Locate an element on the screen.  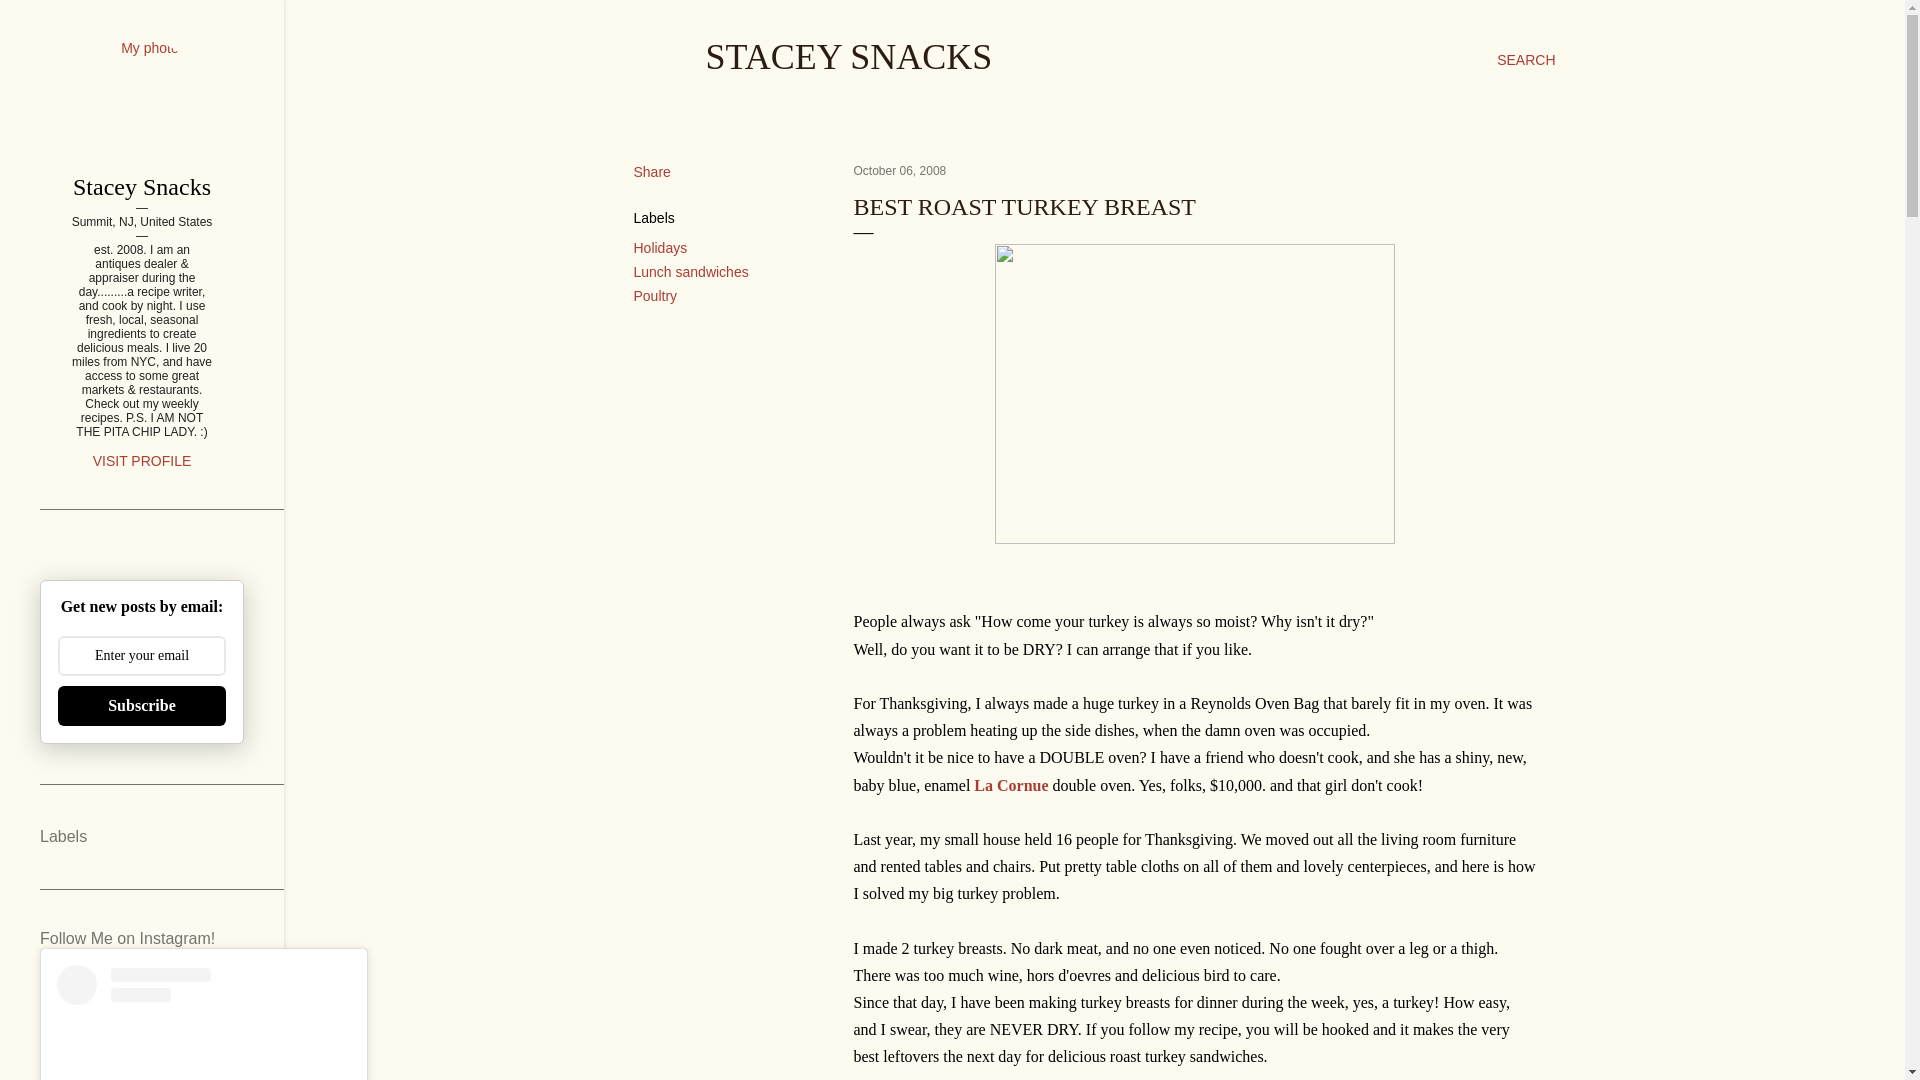
October 06, 2008 is located at coordinates (900, 171).